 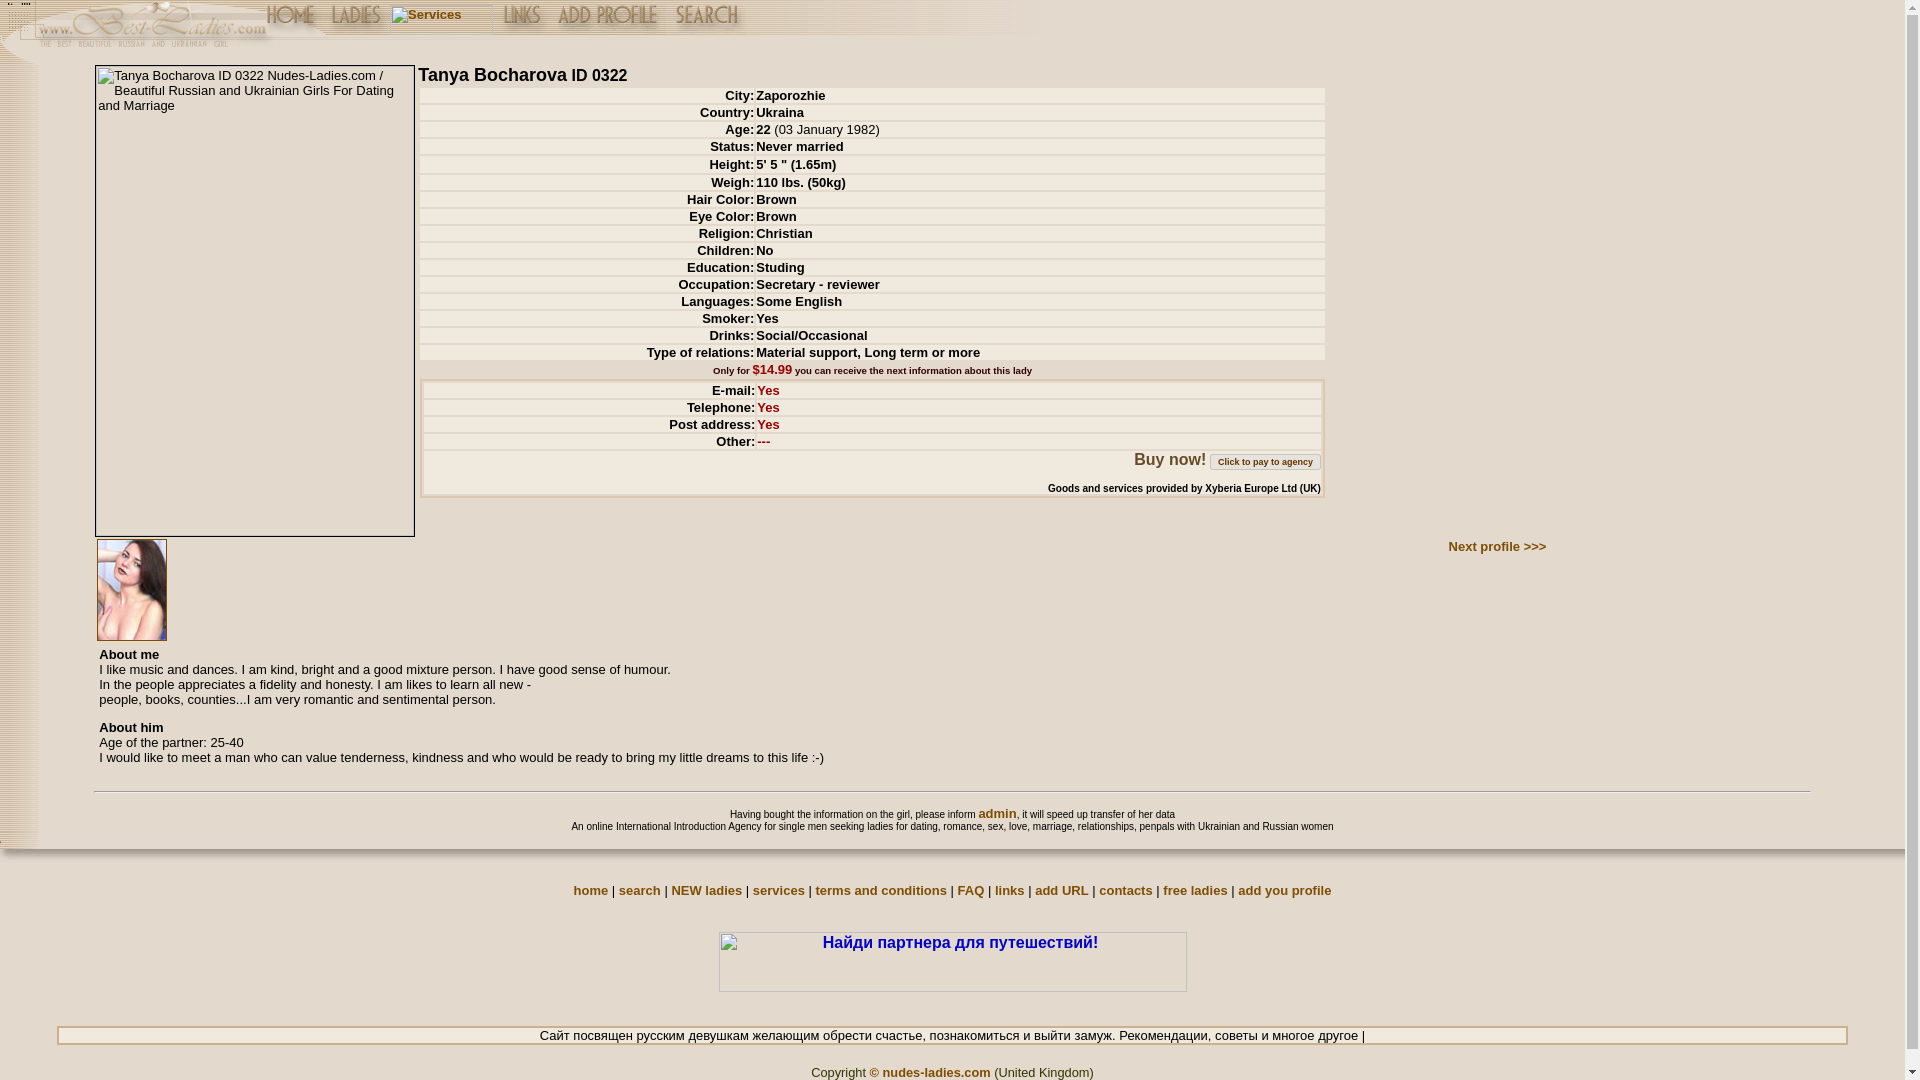 I want to click on add you profile, so click(x=1284, y=890).